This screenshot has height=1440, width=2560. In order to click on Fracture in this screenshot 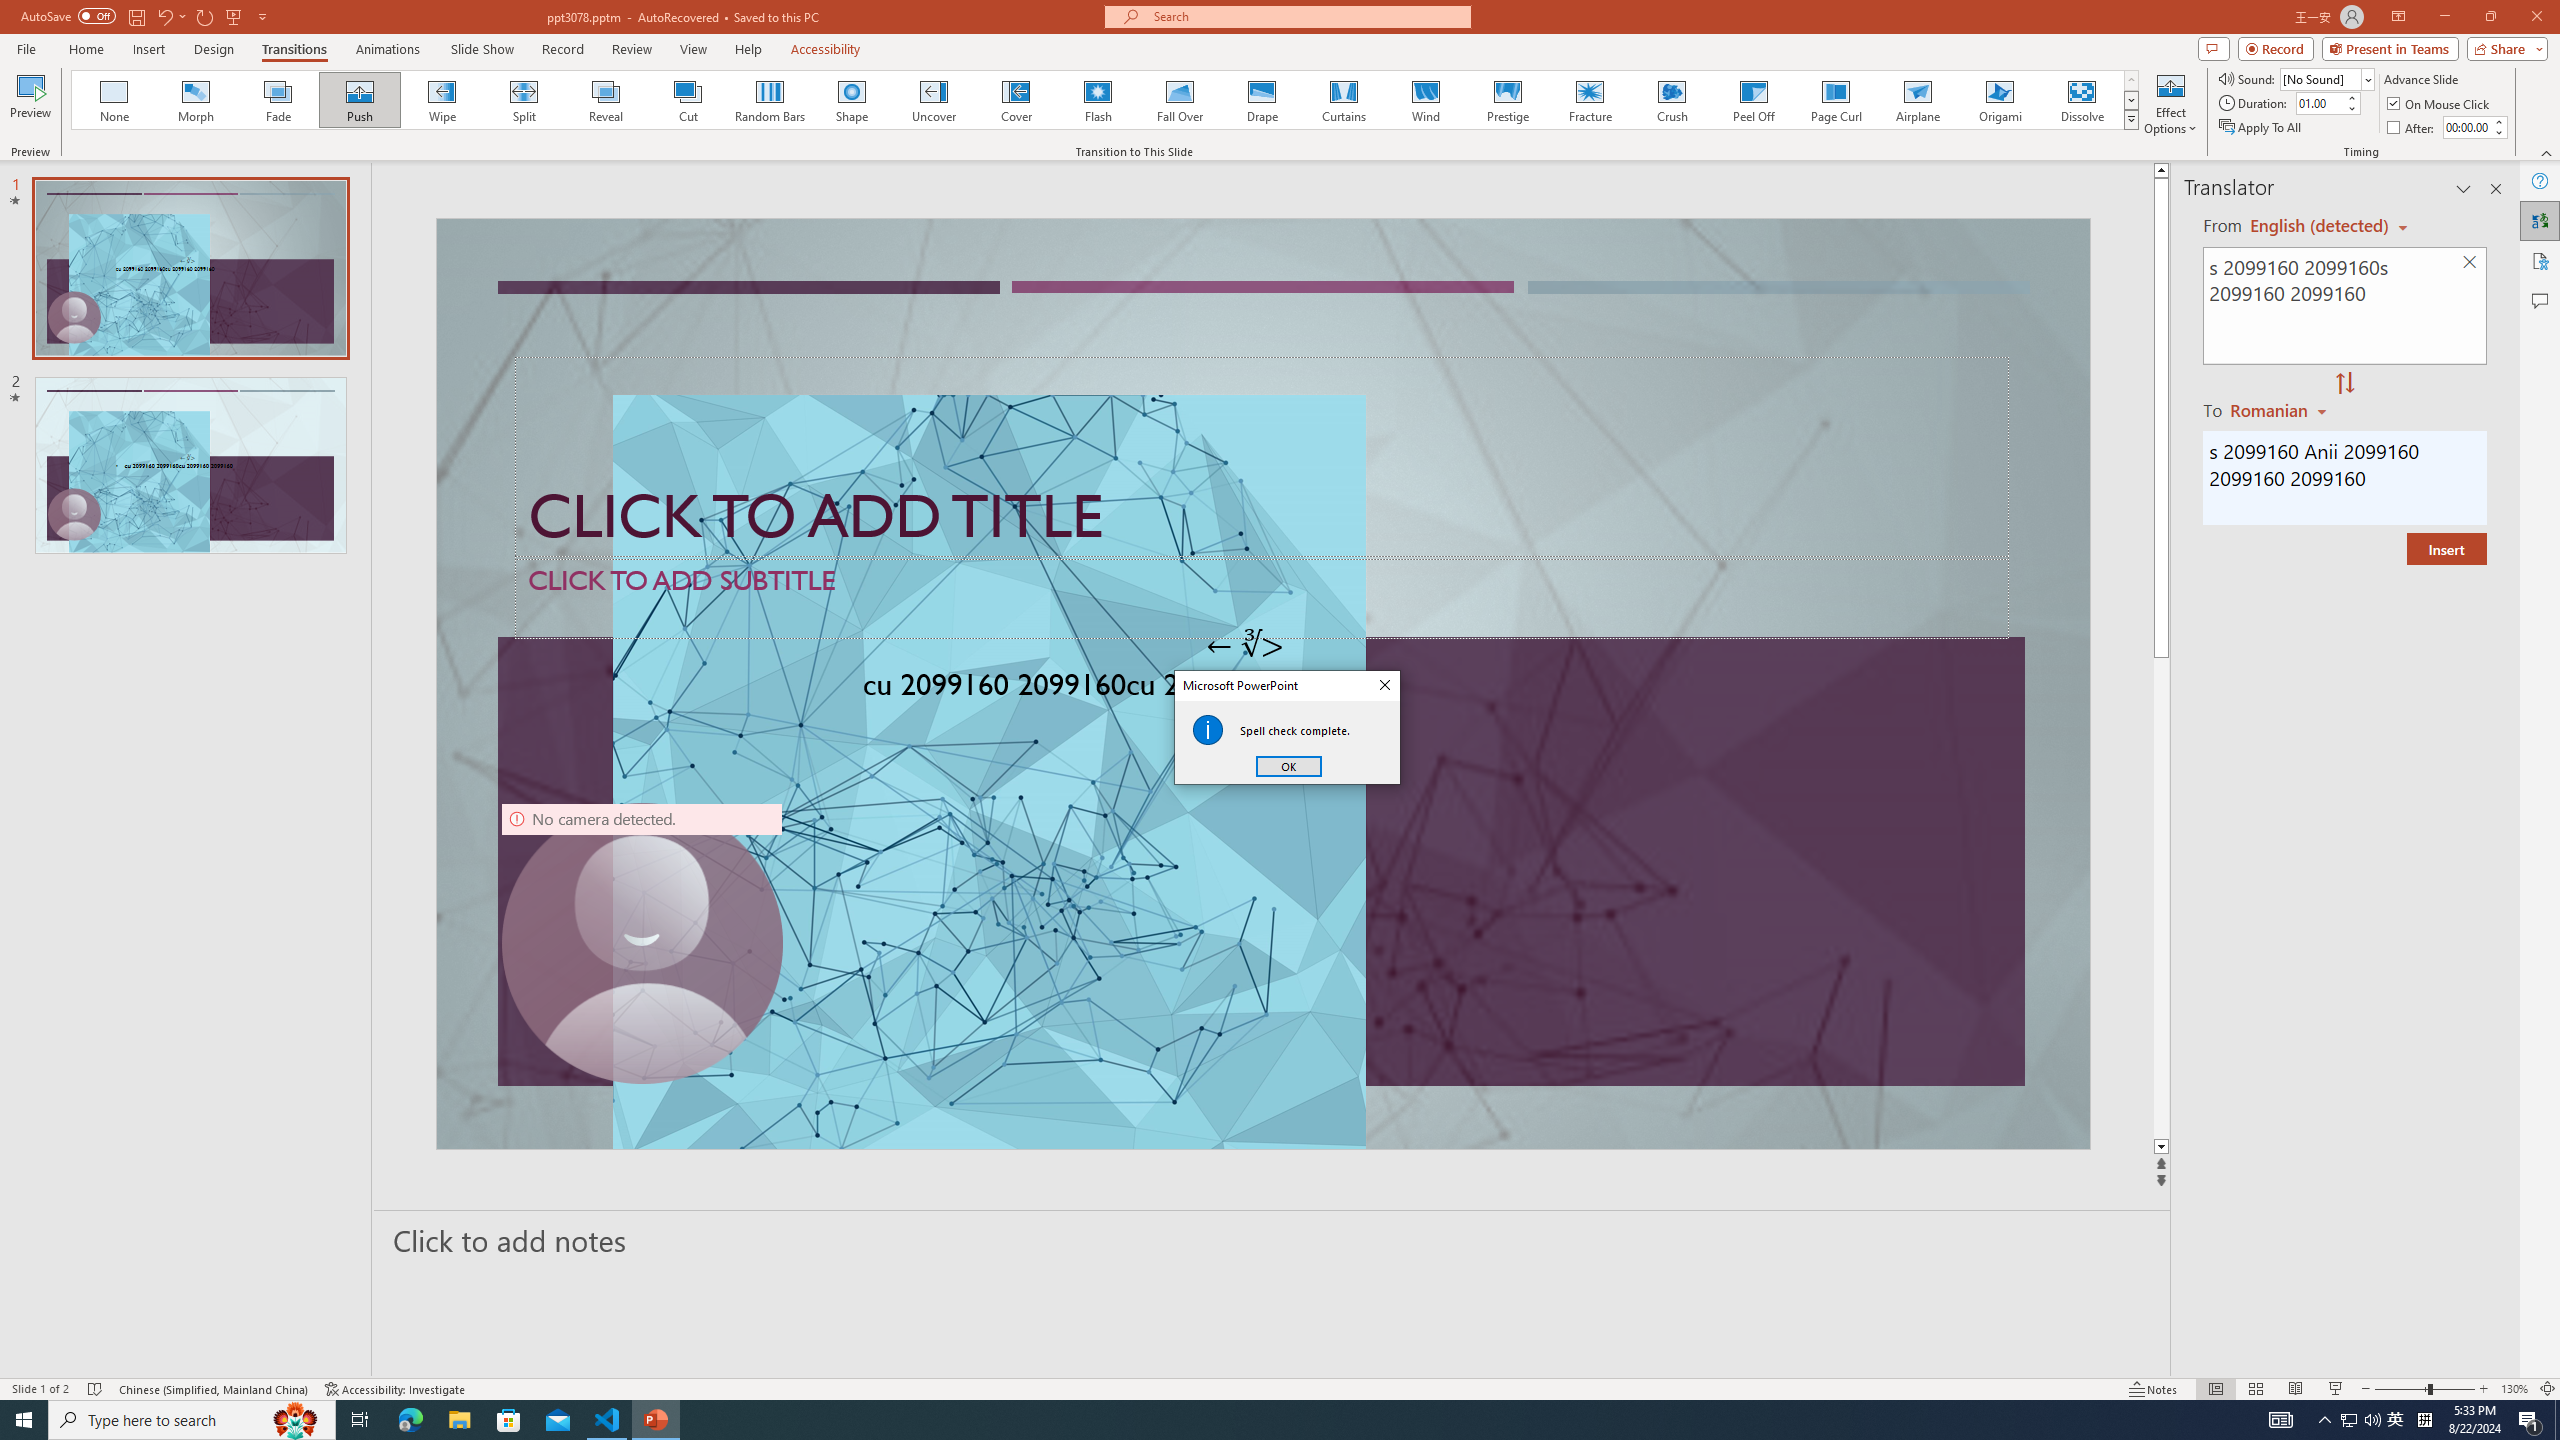, I will do `click(1589, 100)`.